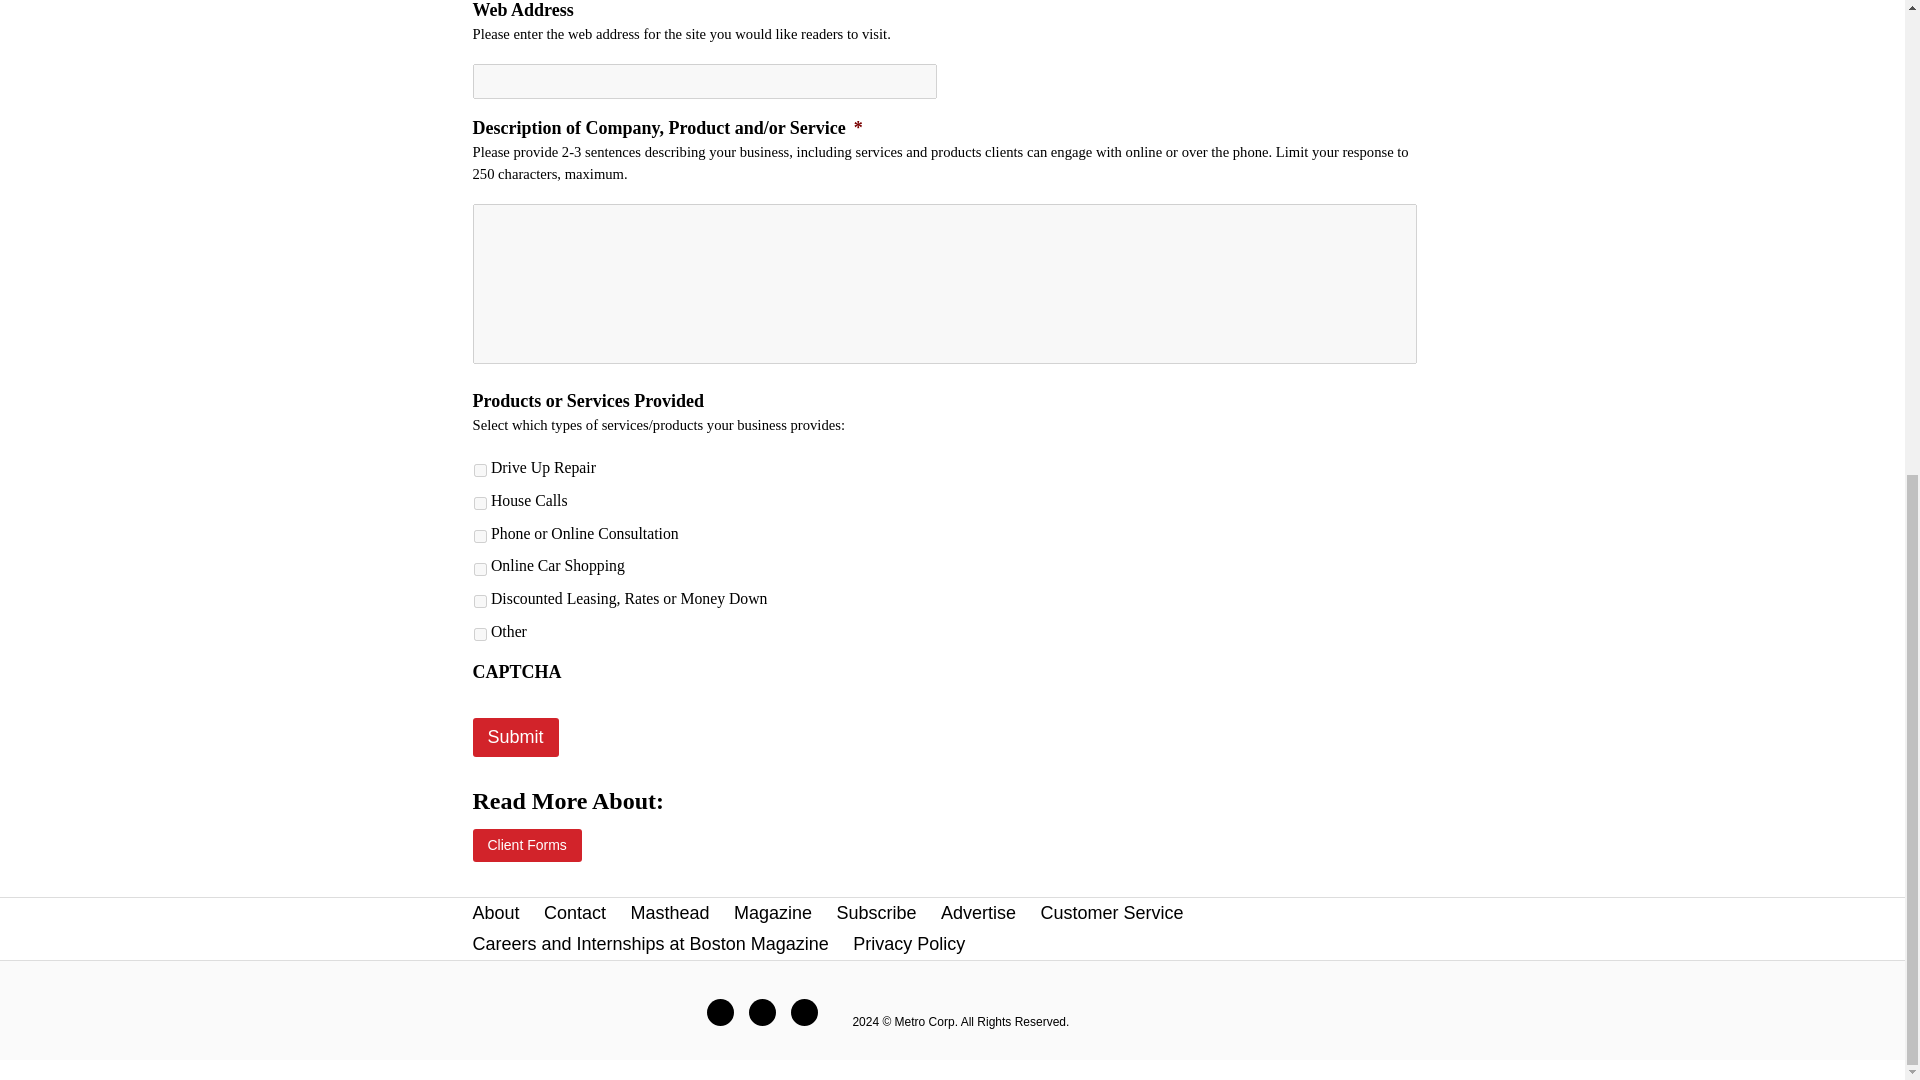 The height and width of the screenshot is (1080, 1920). I want to click on Submit, so click(515, 738).